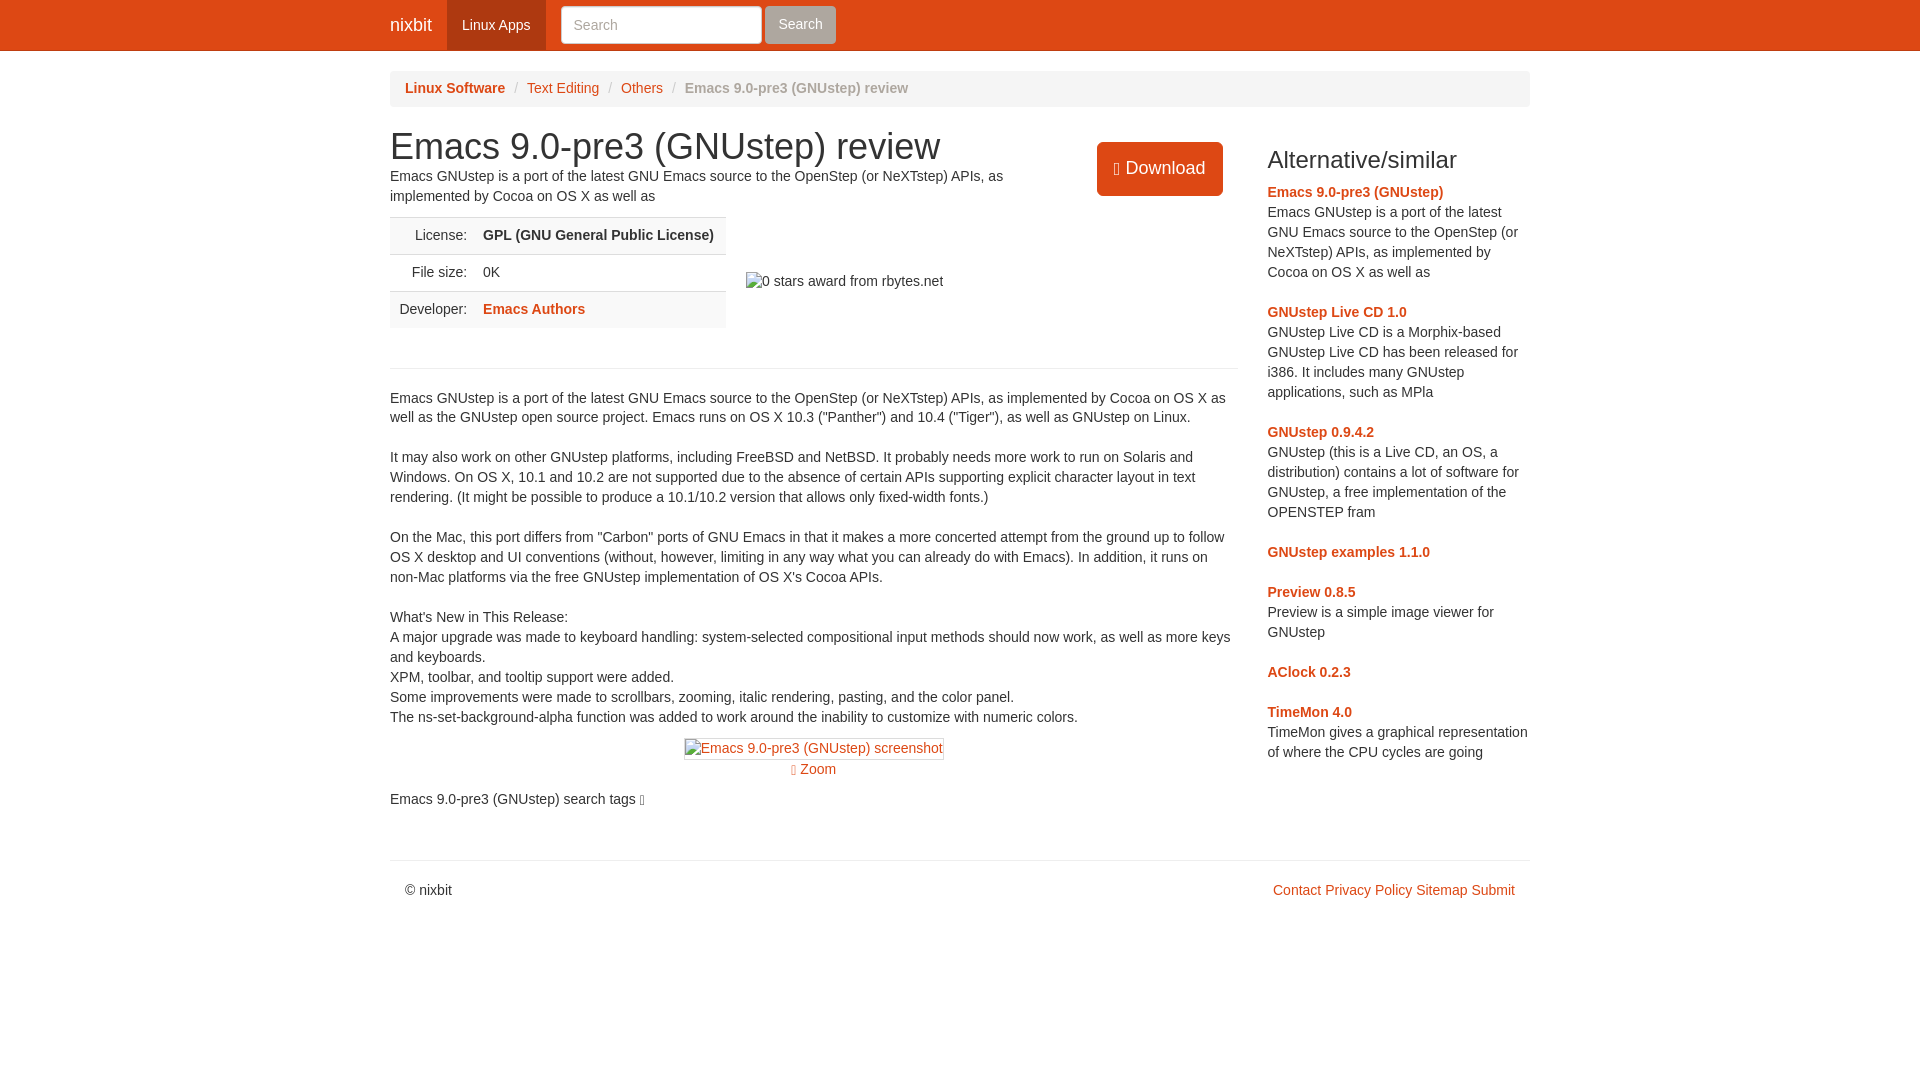 This screenshot has width=1920, height=1080. Describe the element at coordinates (534, 309) in the screenshot. I see `Emacs Authors` at that location.